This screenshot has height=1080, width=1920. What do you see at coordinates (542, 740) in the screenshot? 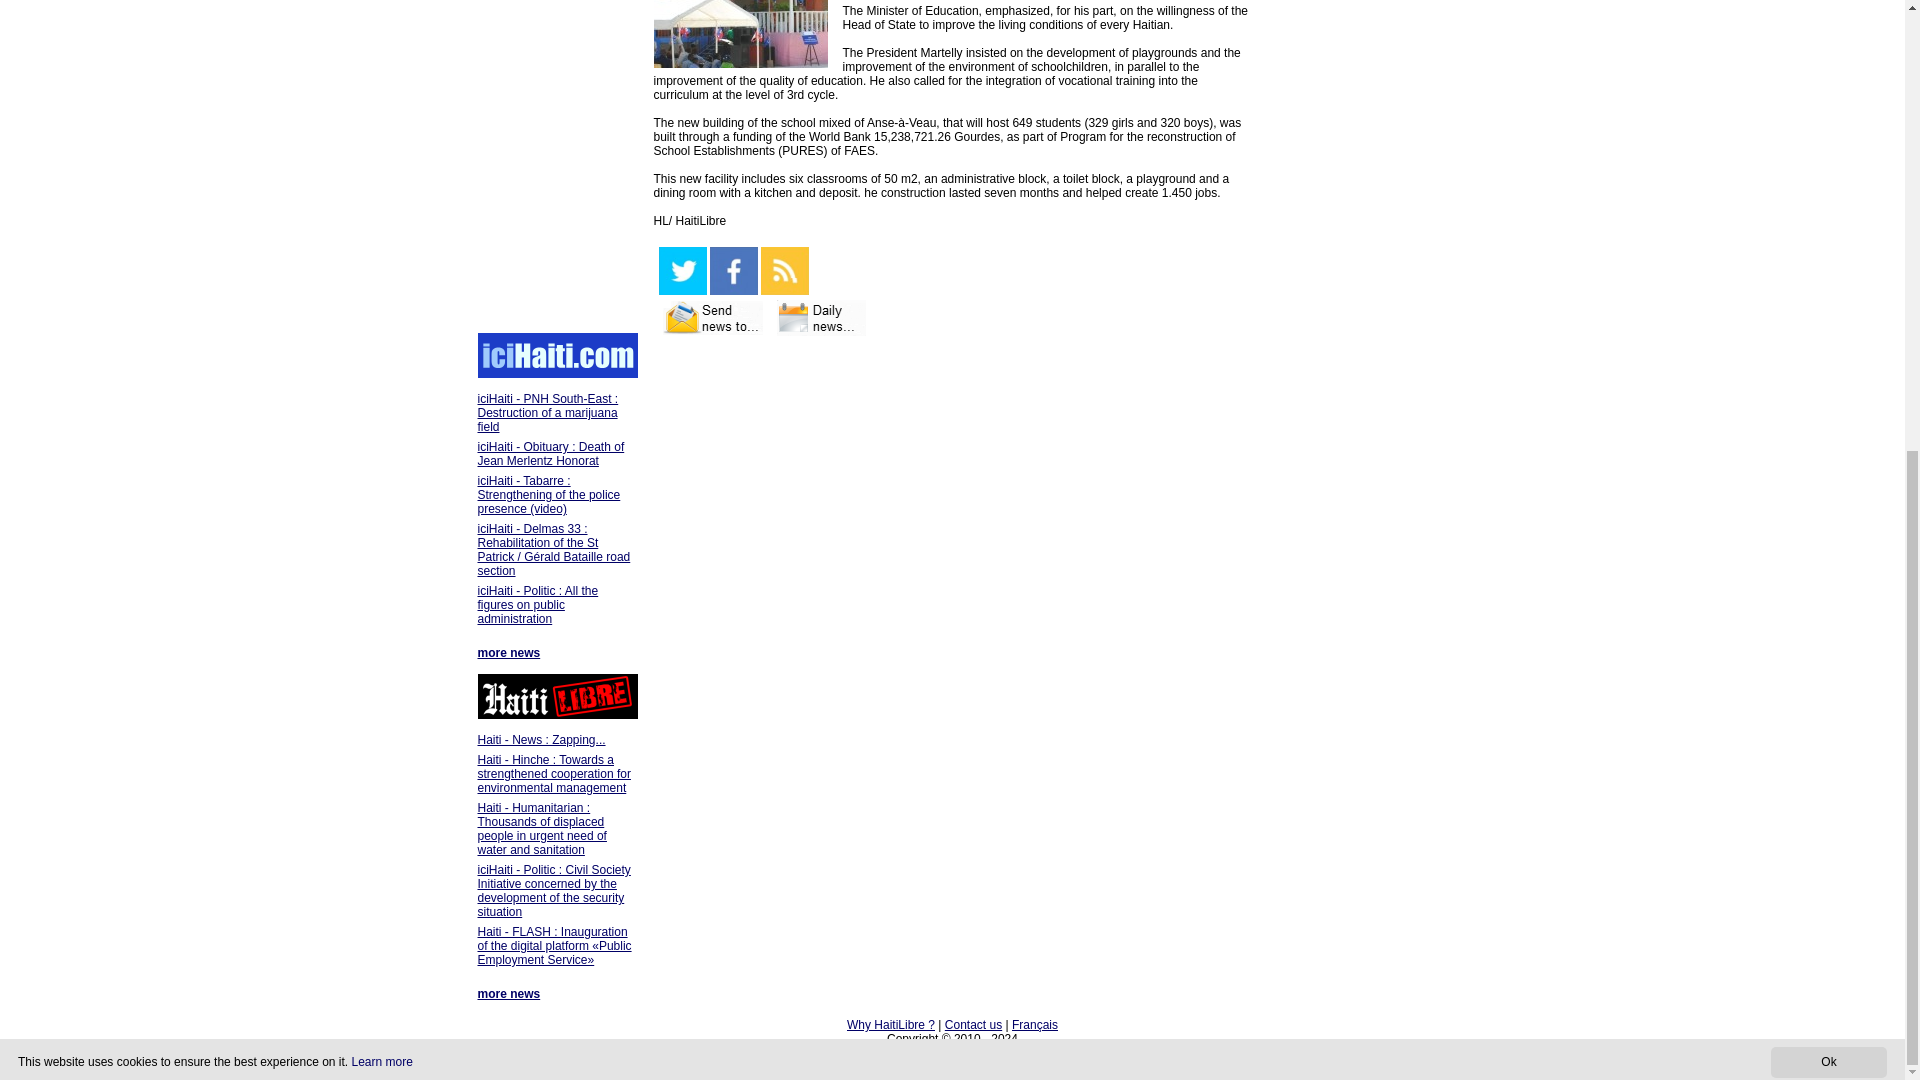
I see `Haiti - News : Zapping...` at bounding box center [542, 740].